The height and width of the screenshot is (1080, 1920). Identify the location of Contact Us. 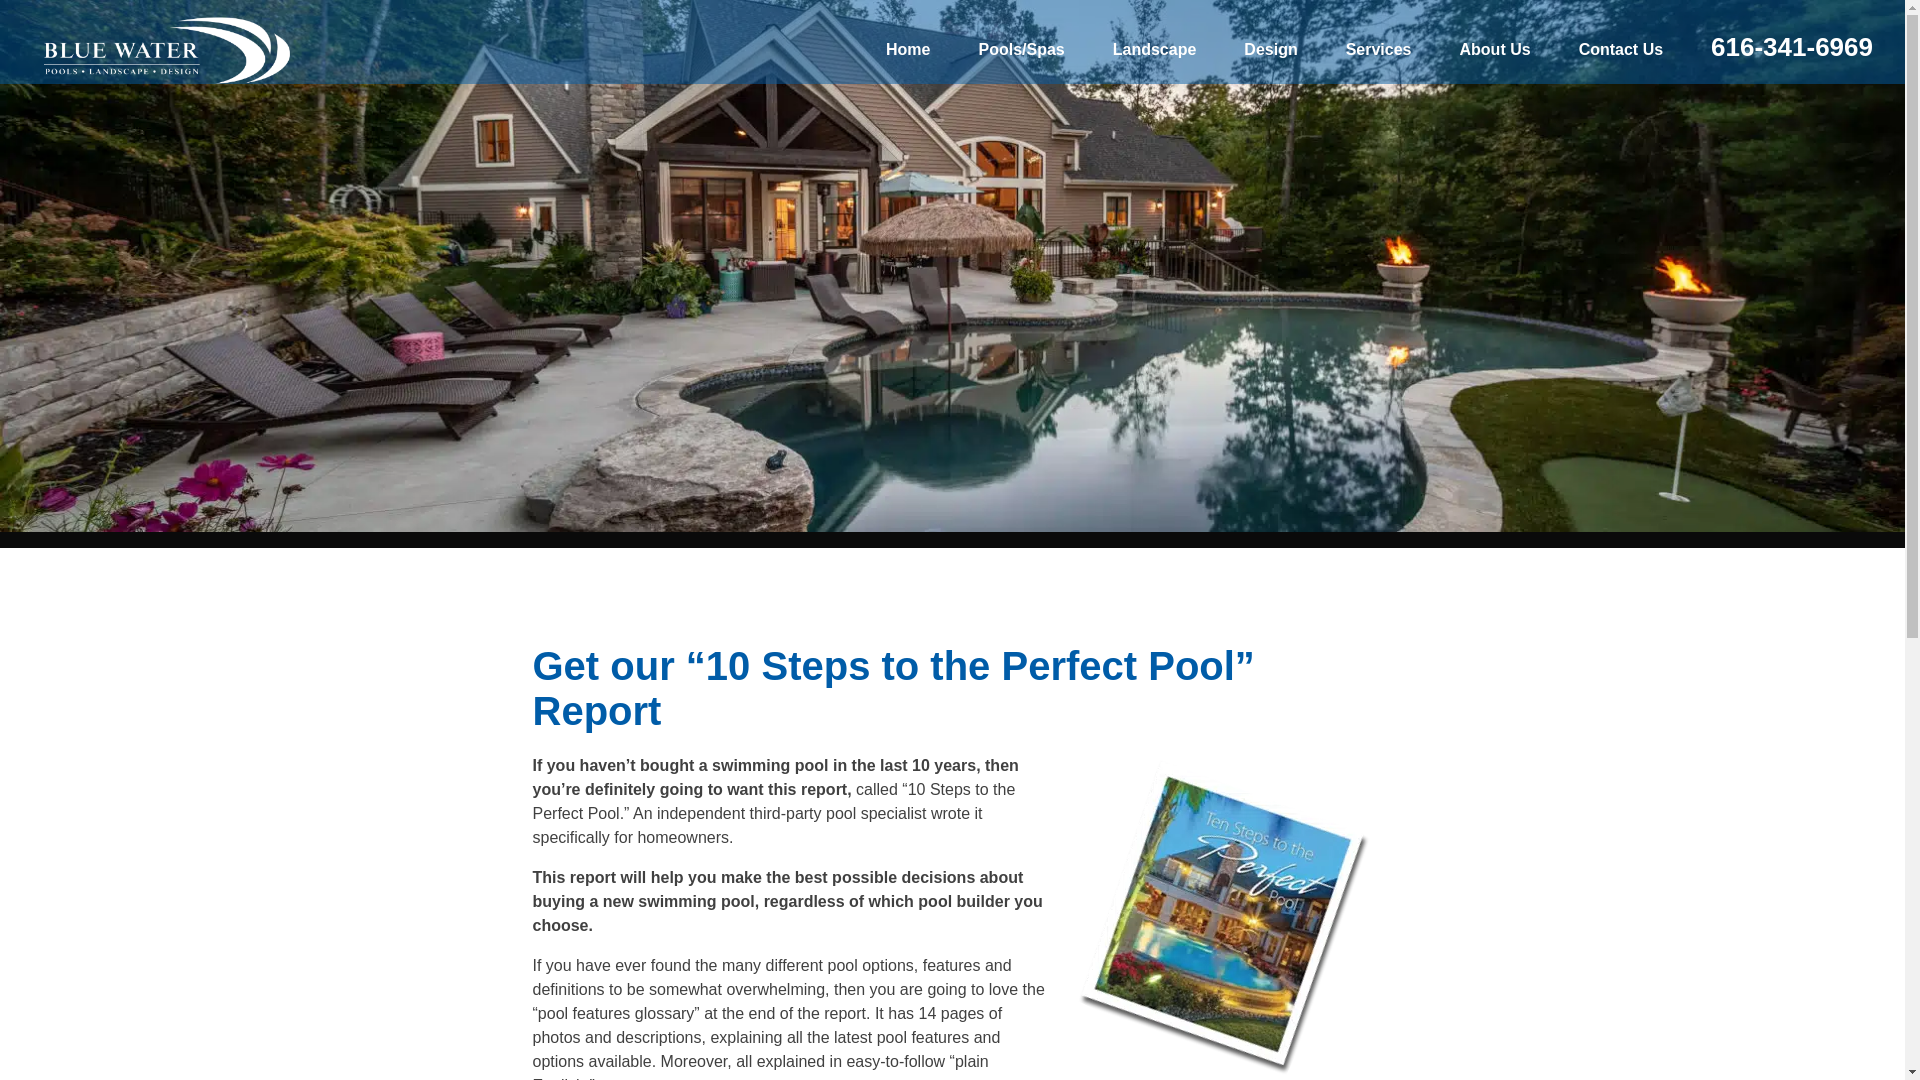
(1621, 50).